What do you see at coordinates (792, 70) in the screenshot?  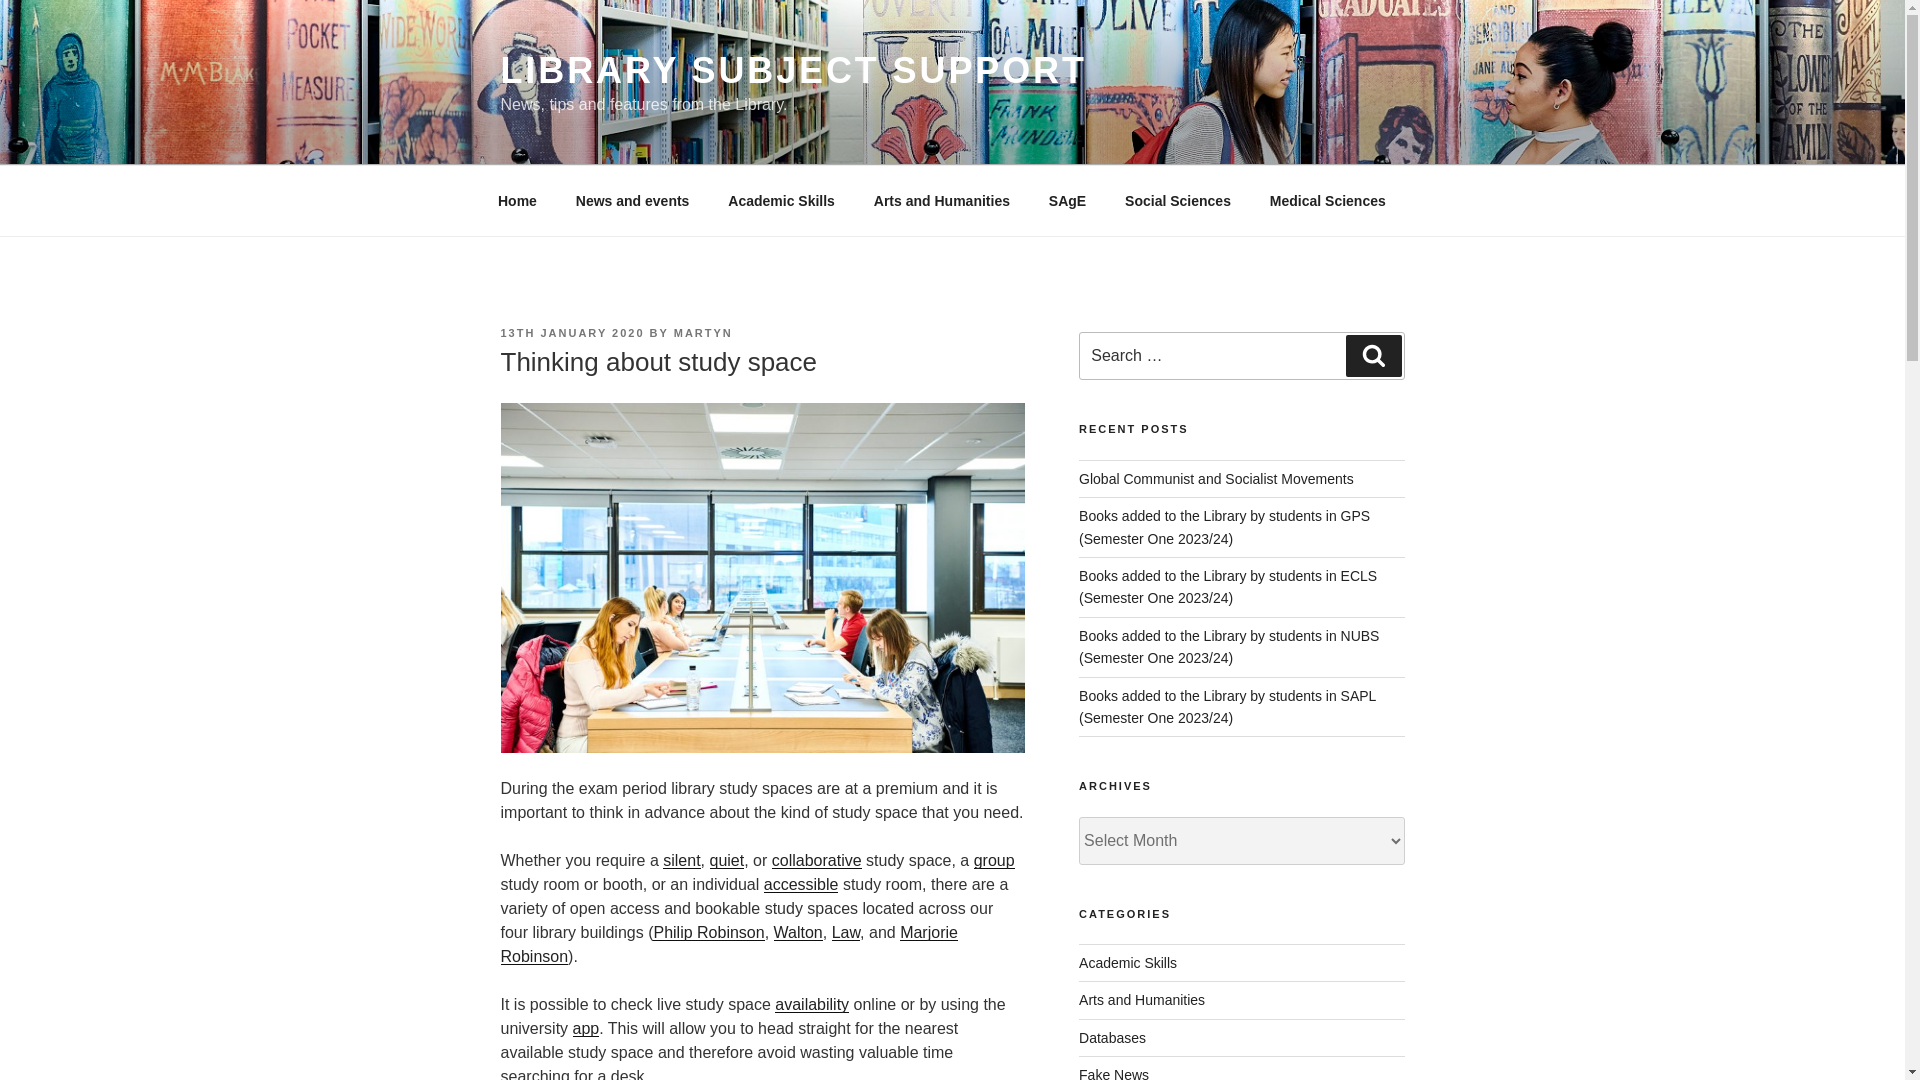 I see `LIBRARY SUBJECT SUPPORT` at bounding box center [792, 70].